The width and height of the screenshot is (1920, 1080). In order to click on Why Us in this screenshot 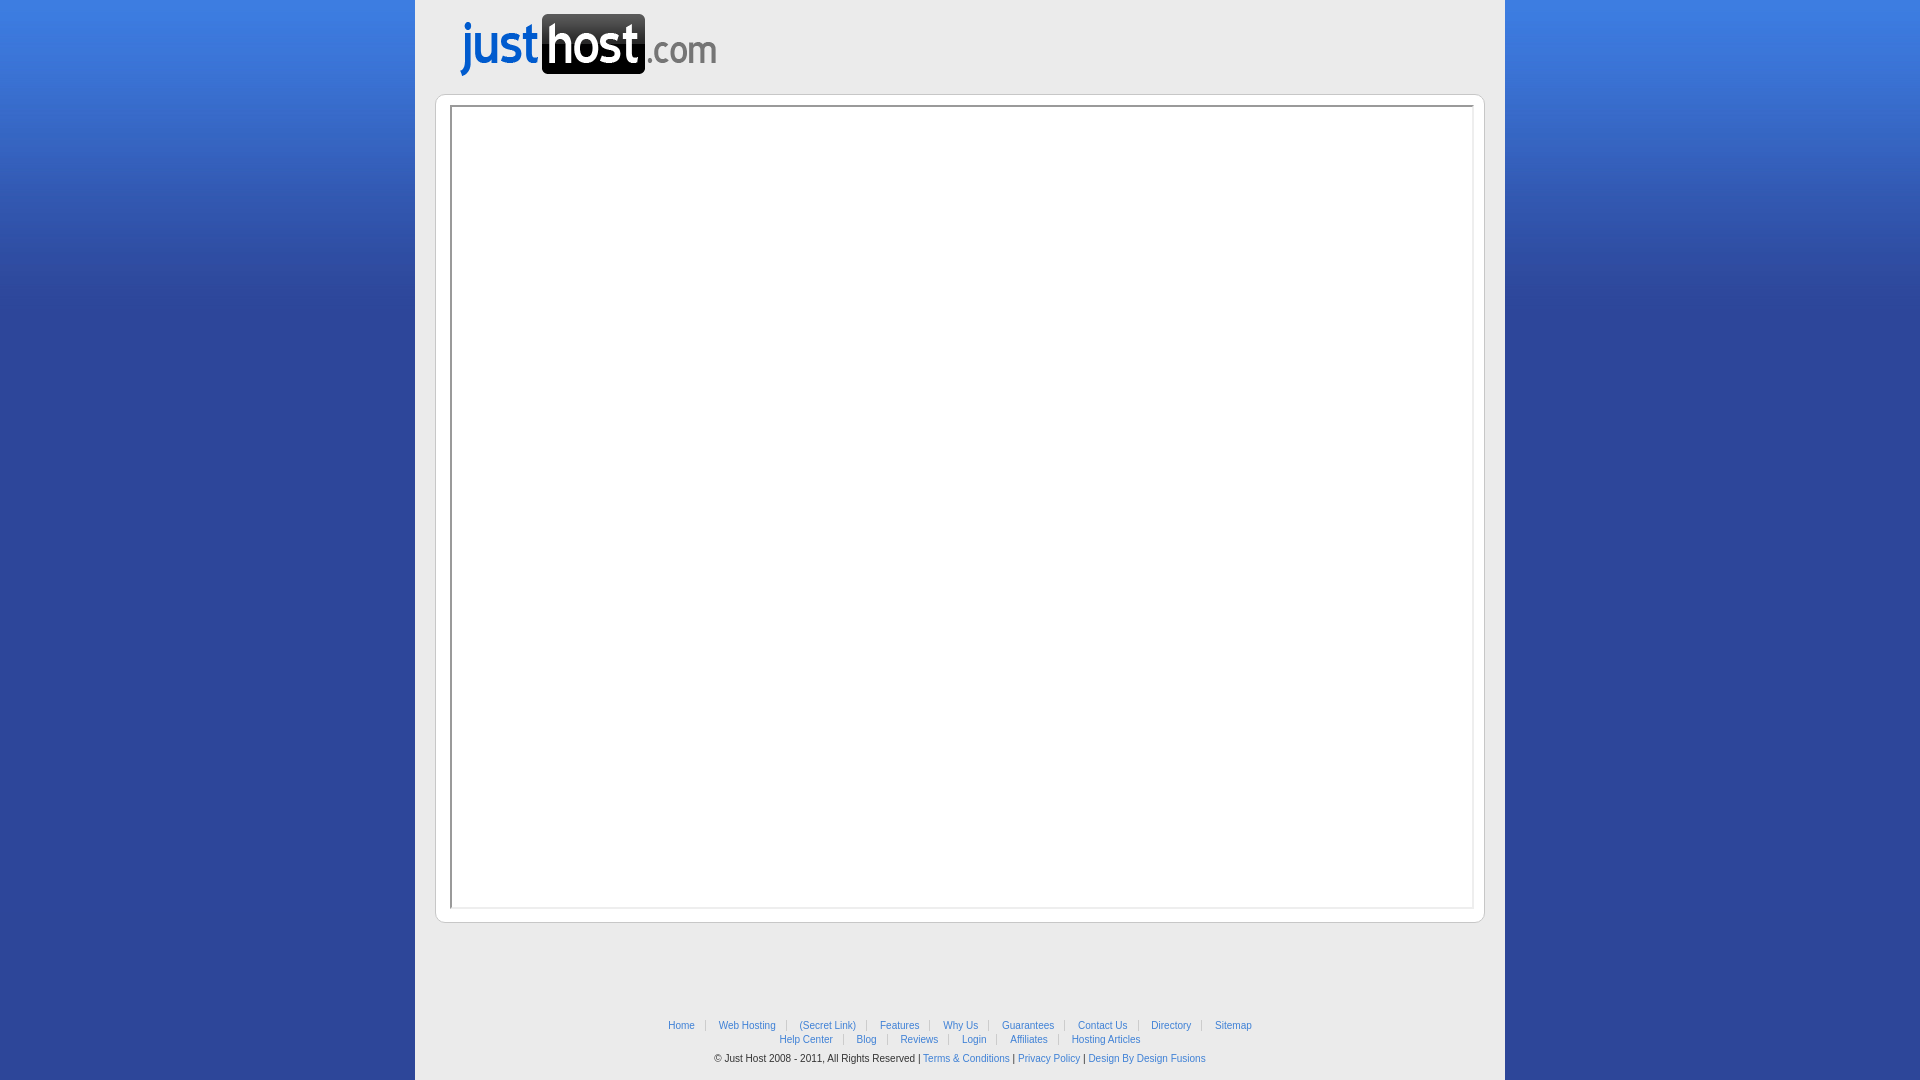, I will do `click(960, 1026)`.